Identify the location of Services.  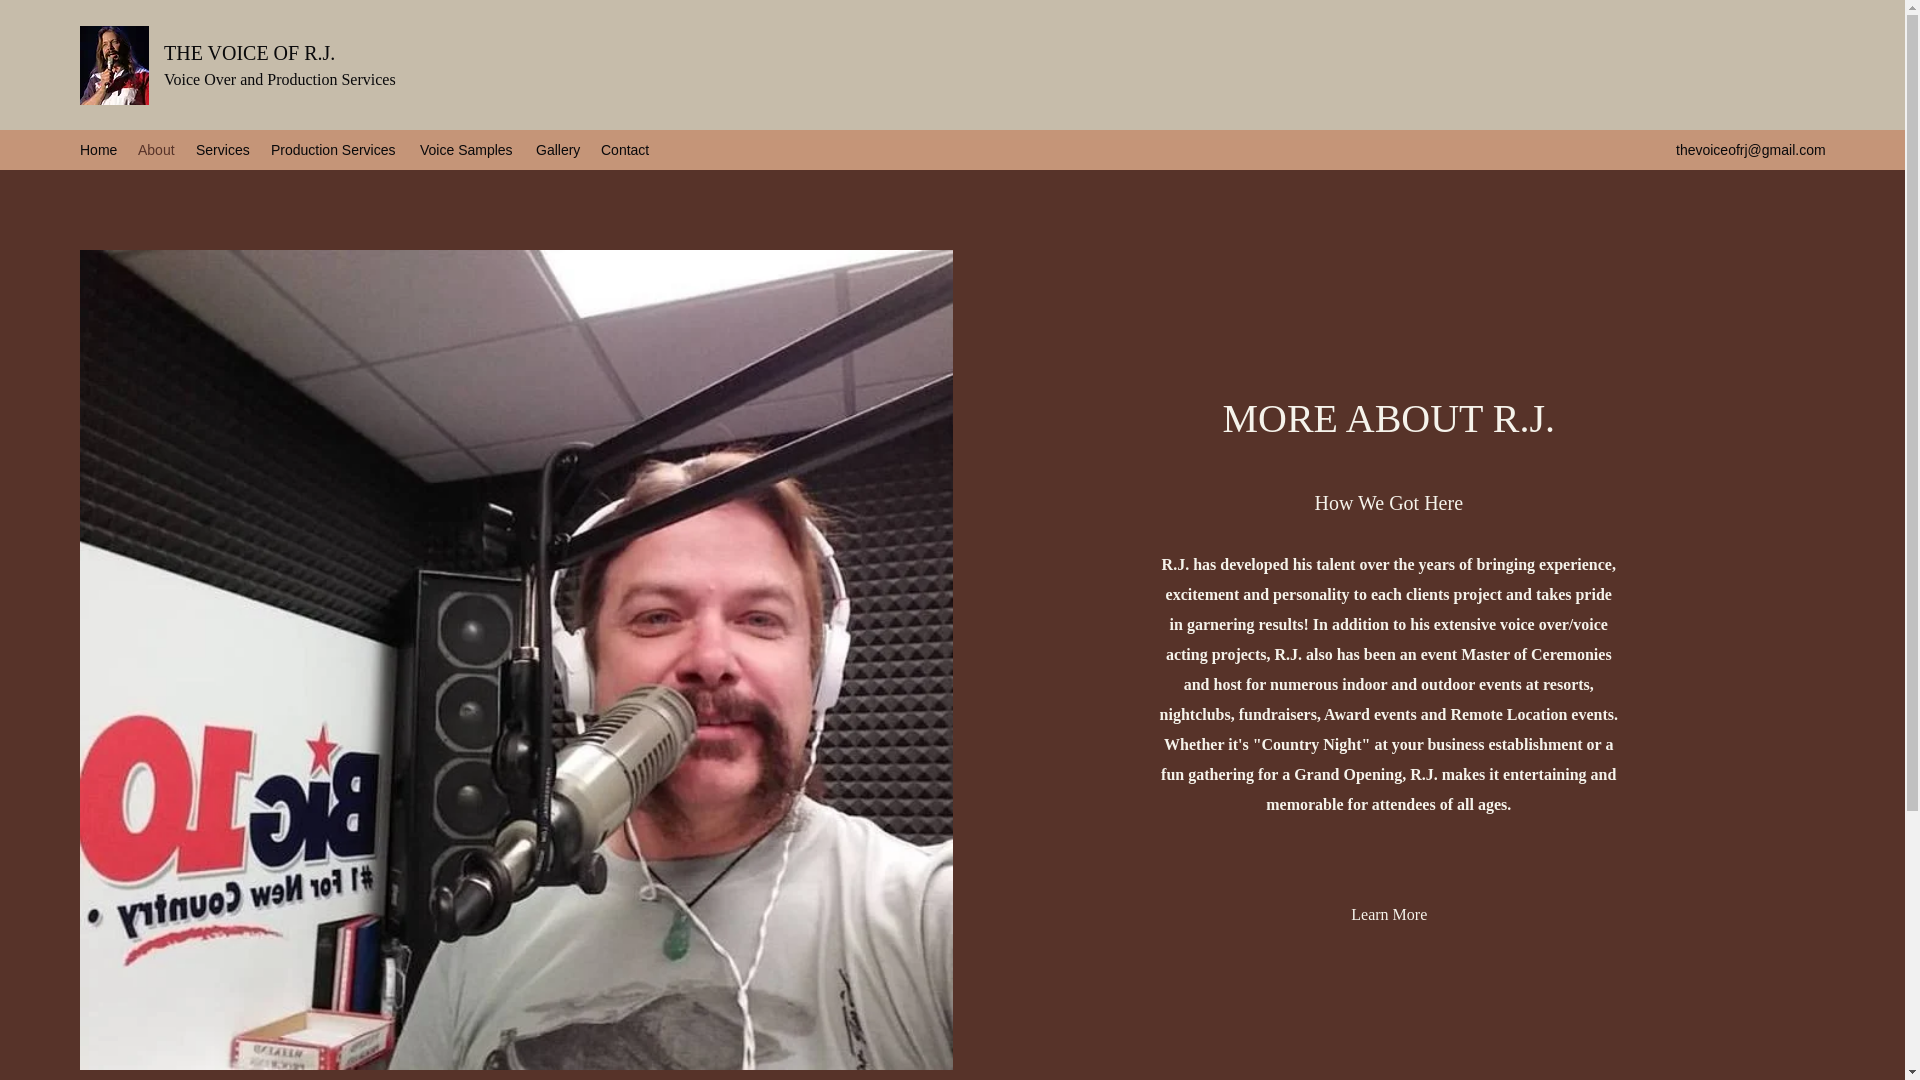
(224, 150).